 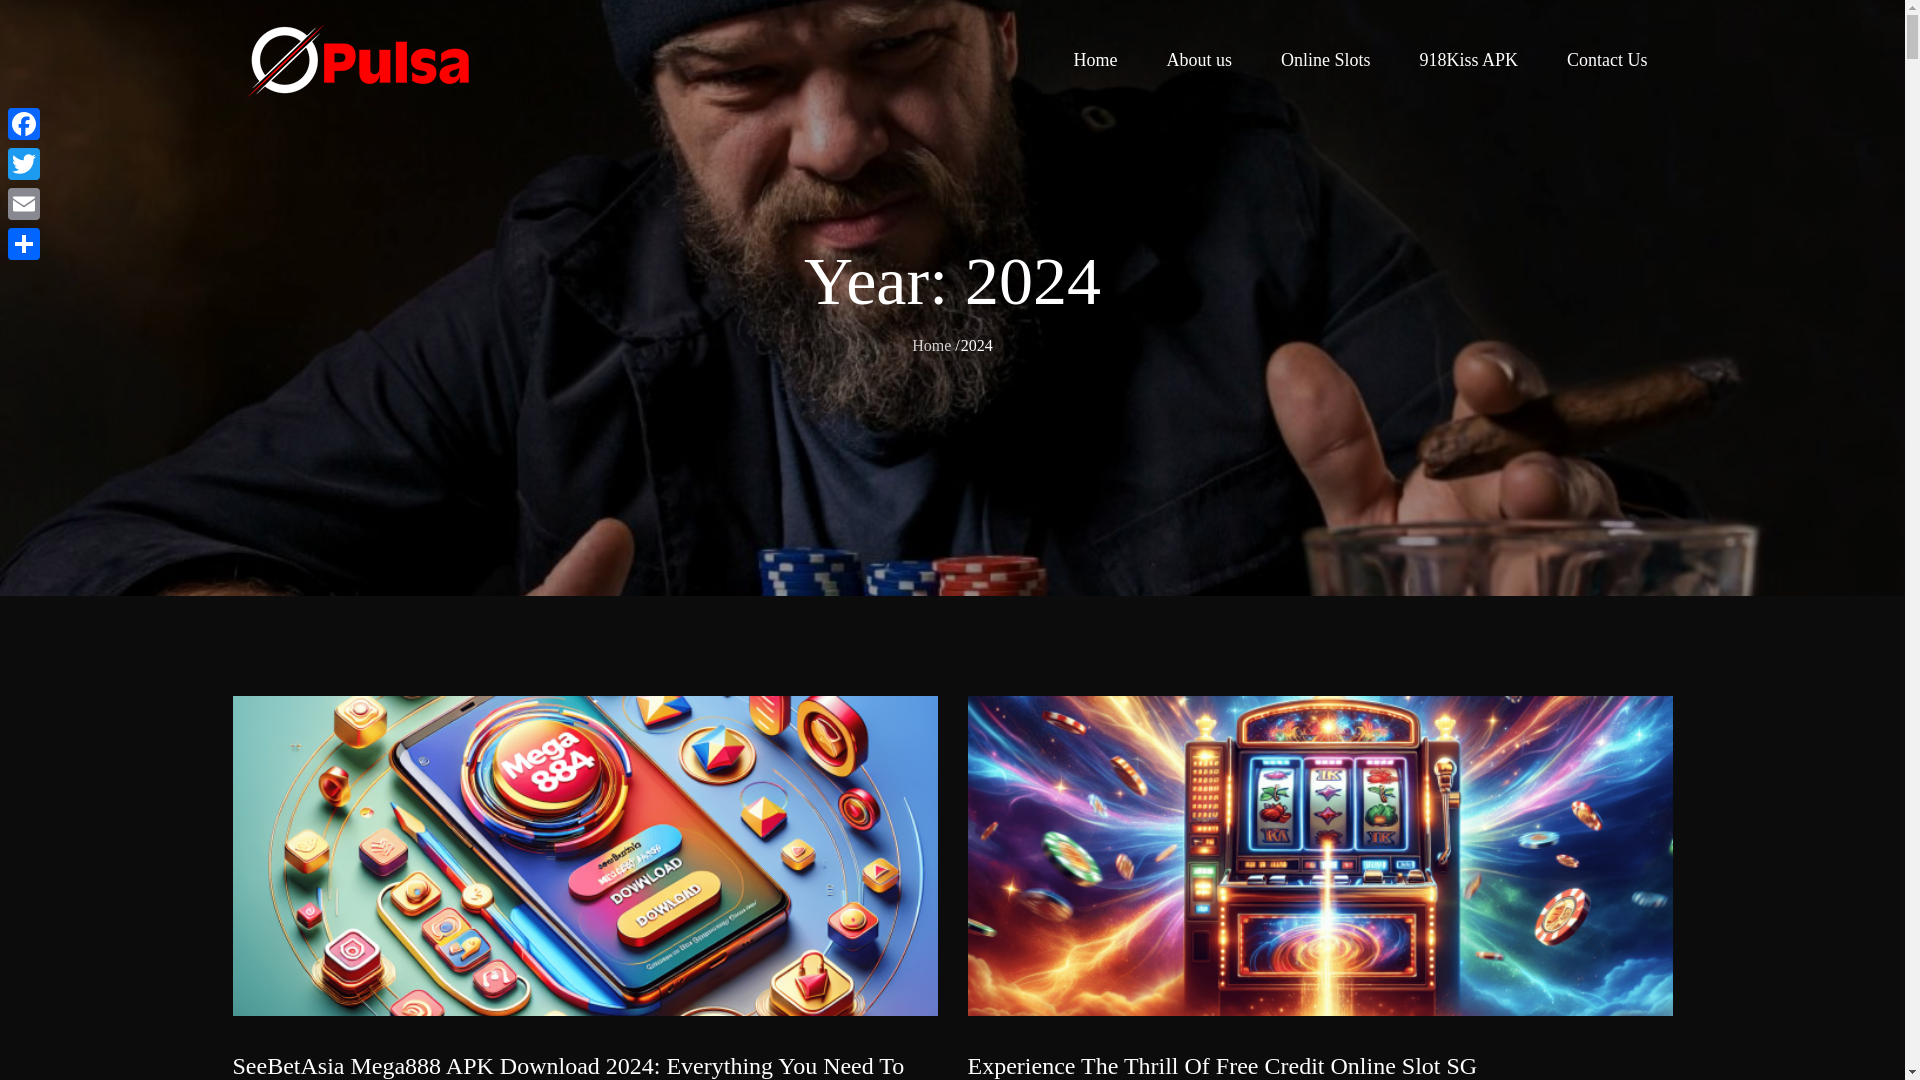 What do you see at coordinates (1326, 60) in the screenshot?
I see `Online Slots` at bounding box center [1326, 60].